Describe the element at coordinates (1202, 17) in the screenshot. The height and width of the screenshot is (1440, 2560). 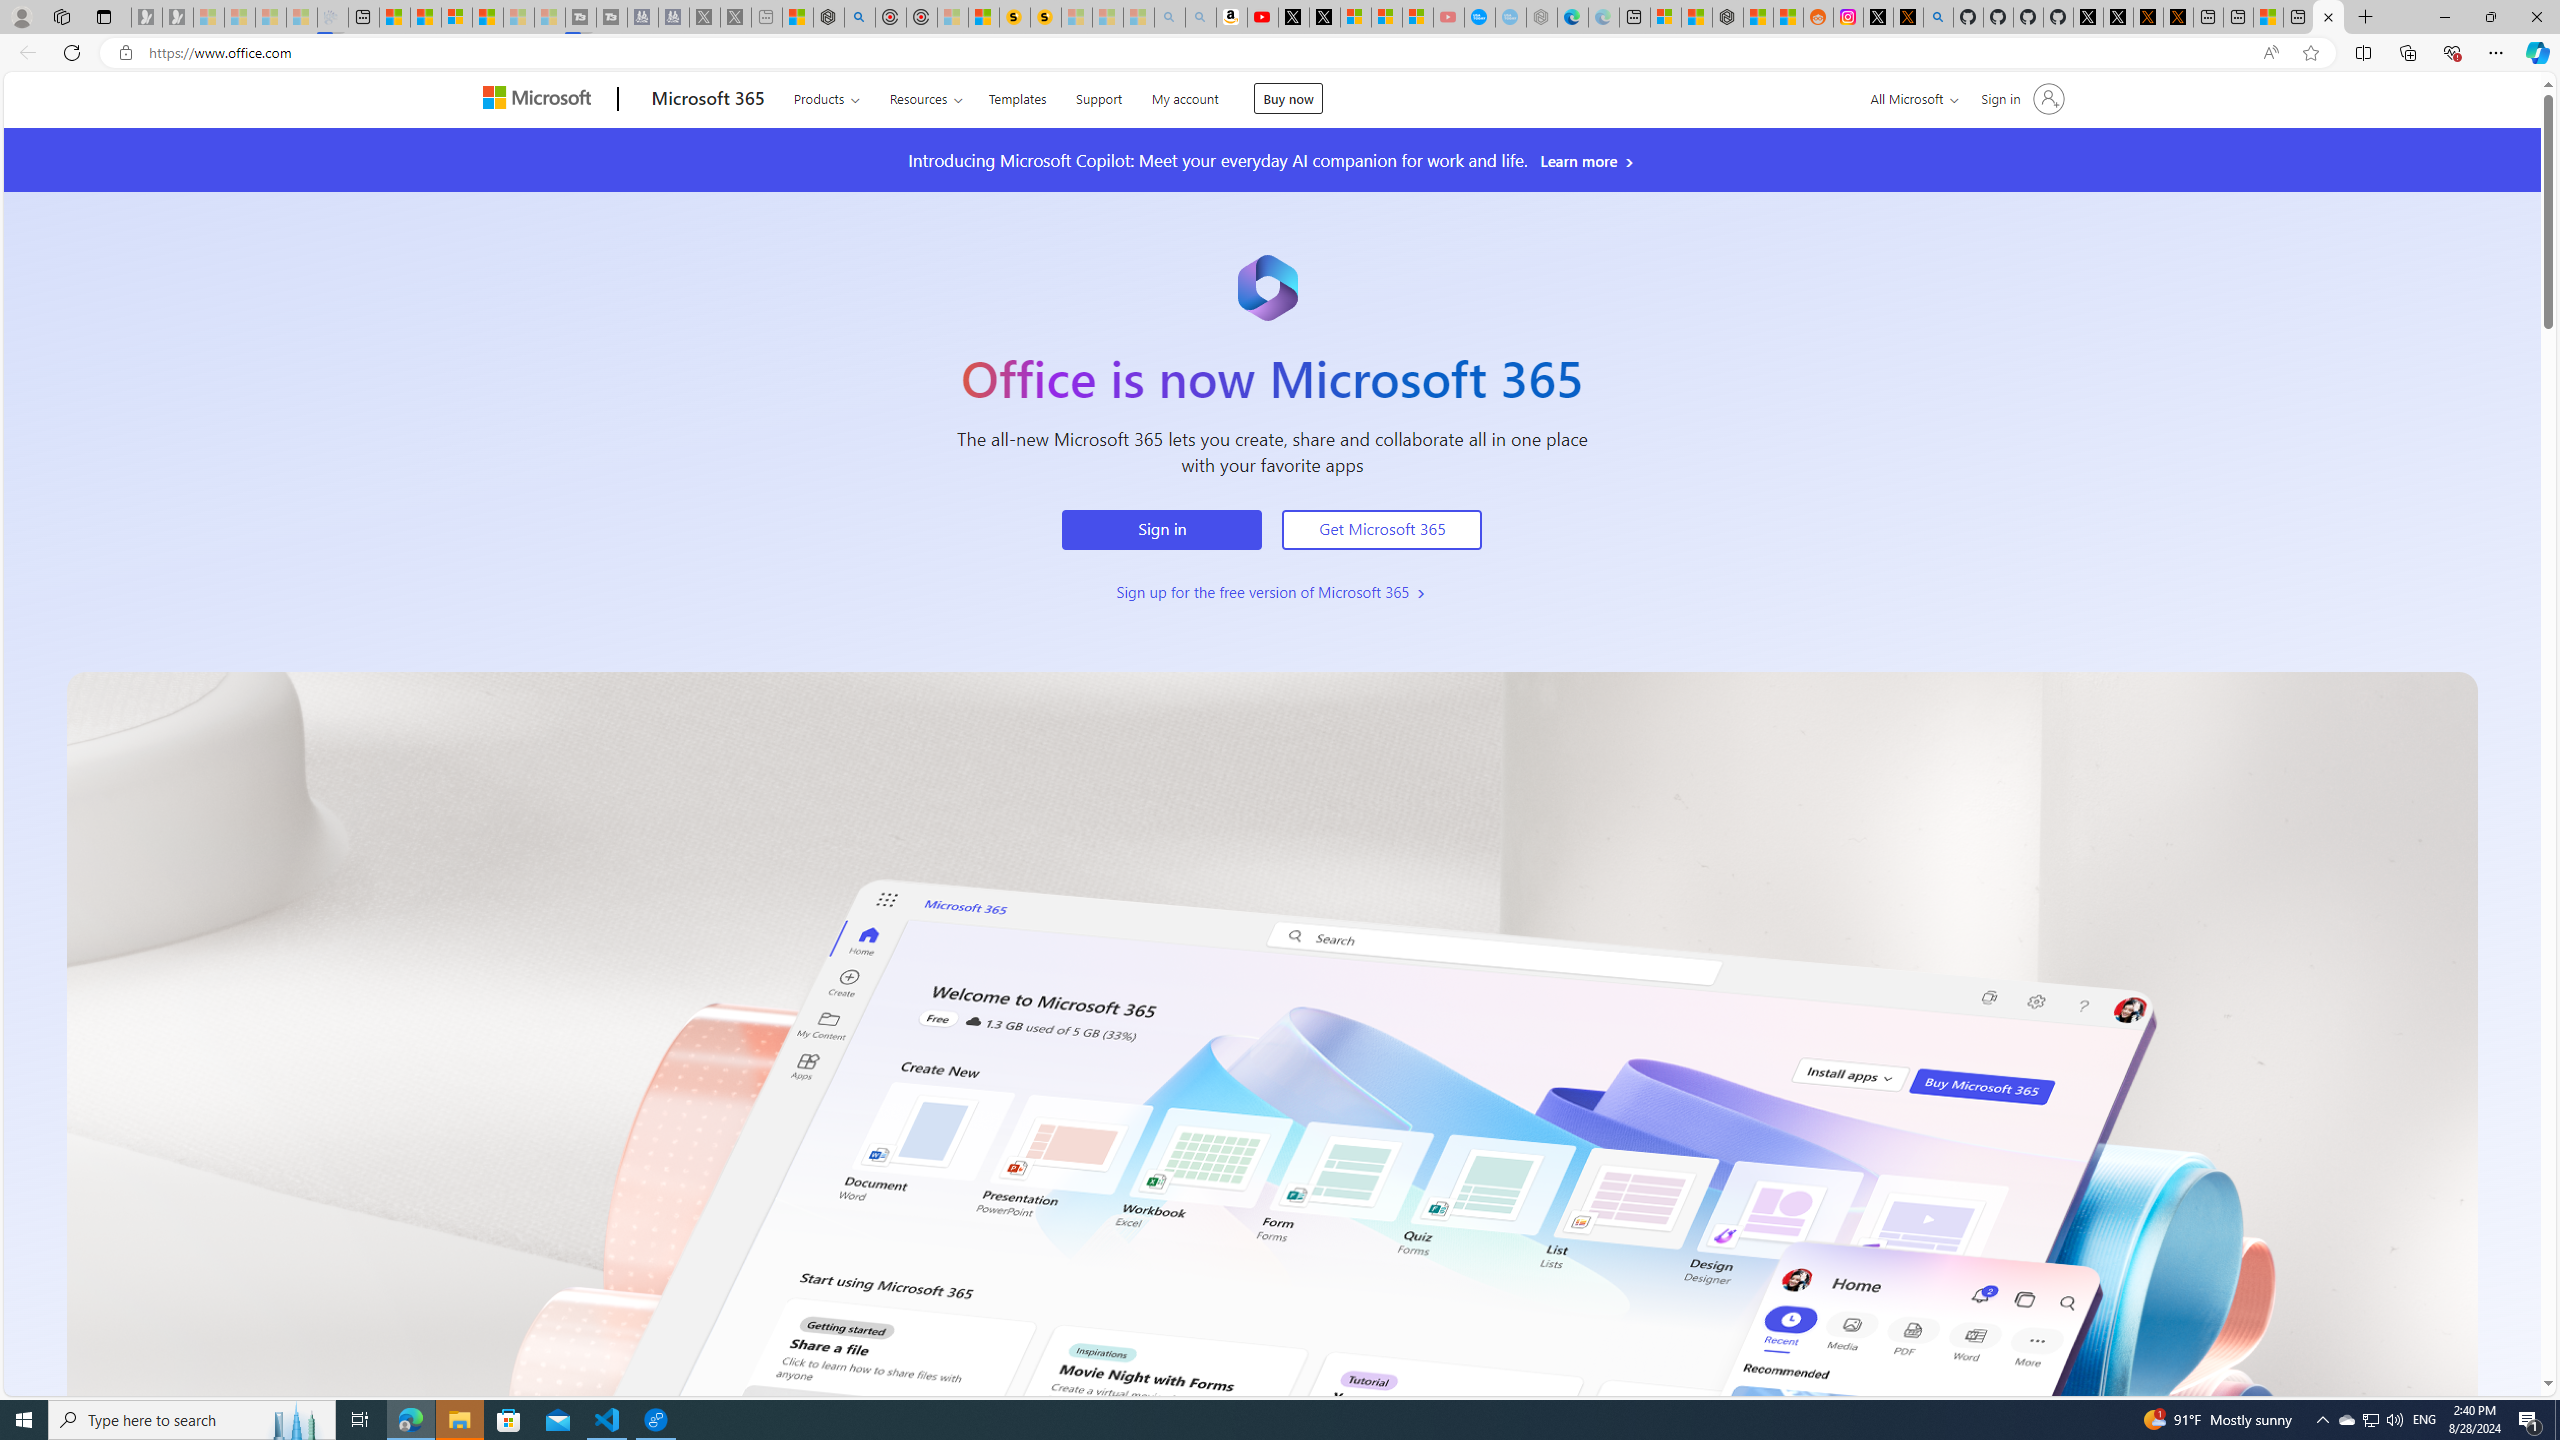
I see `Amazon Echo Dot PNG - Search Images - Sleeping` at that location.